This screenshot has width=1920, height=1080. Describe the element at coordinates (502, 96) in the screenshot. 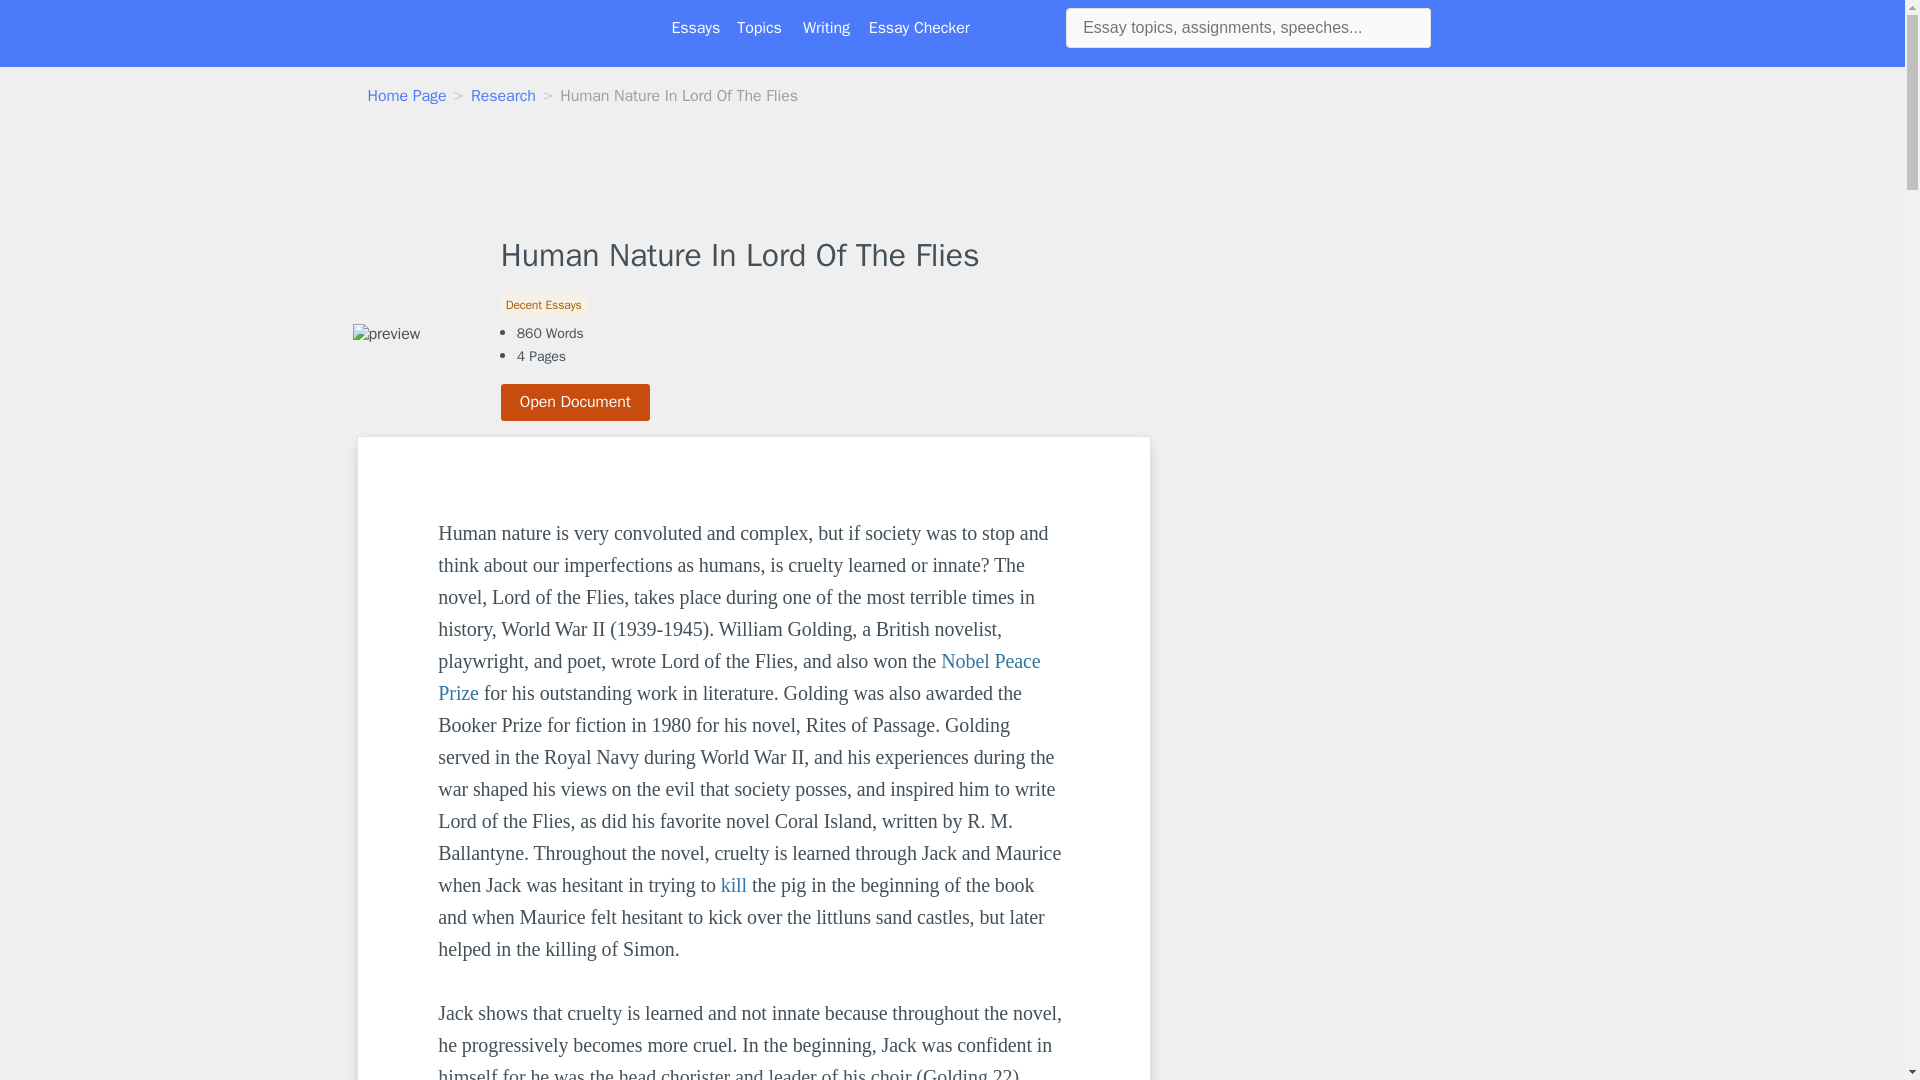

I see `Research` at that location.